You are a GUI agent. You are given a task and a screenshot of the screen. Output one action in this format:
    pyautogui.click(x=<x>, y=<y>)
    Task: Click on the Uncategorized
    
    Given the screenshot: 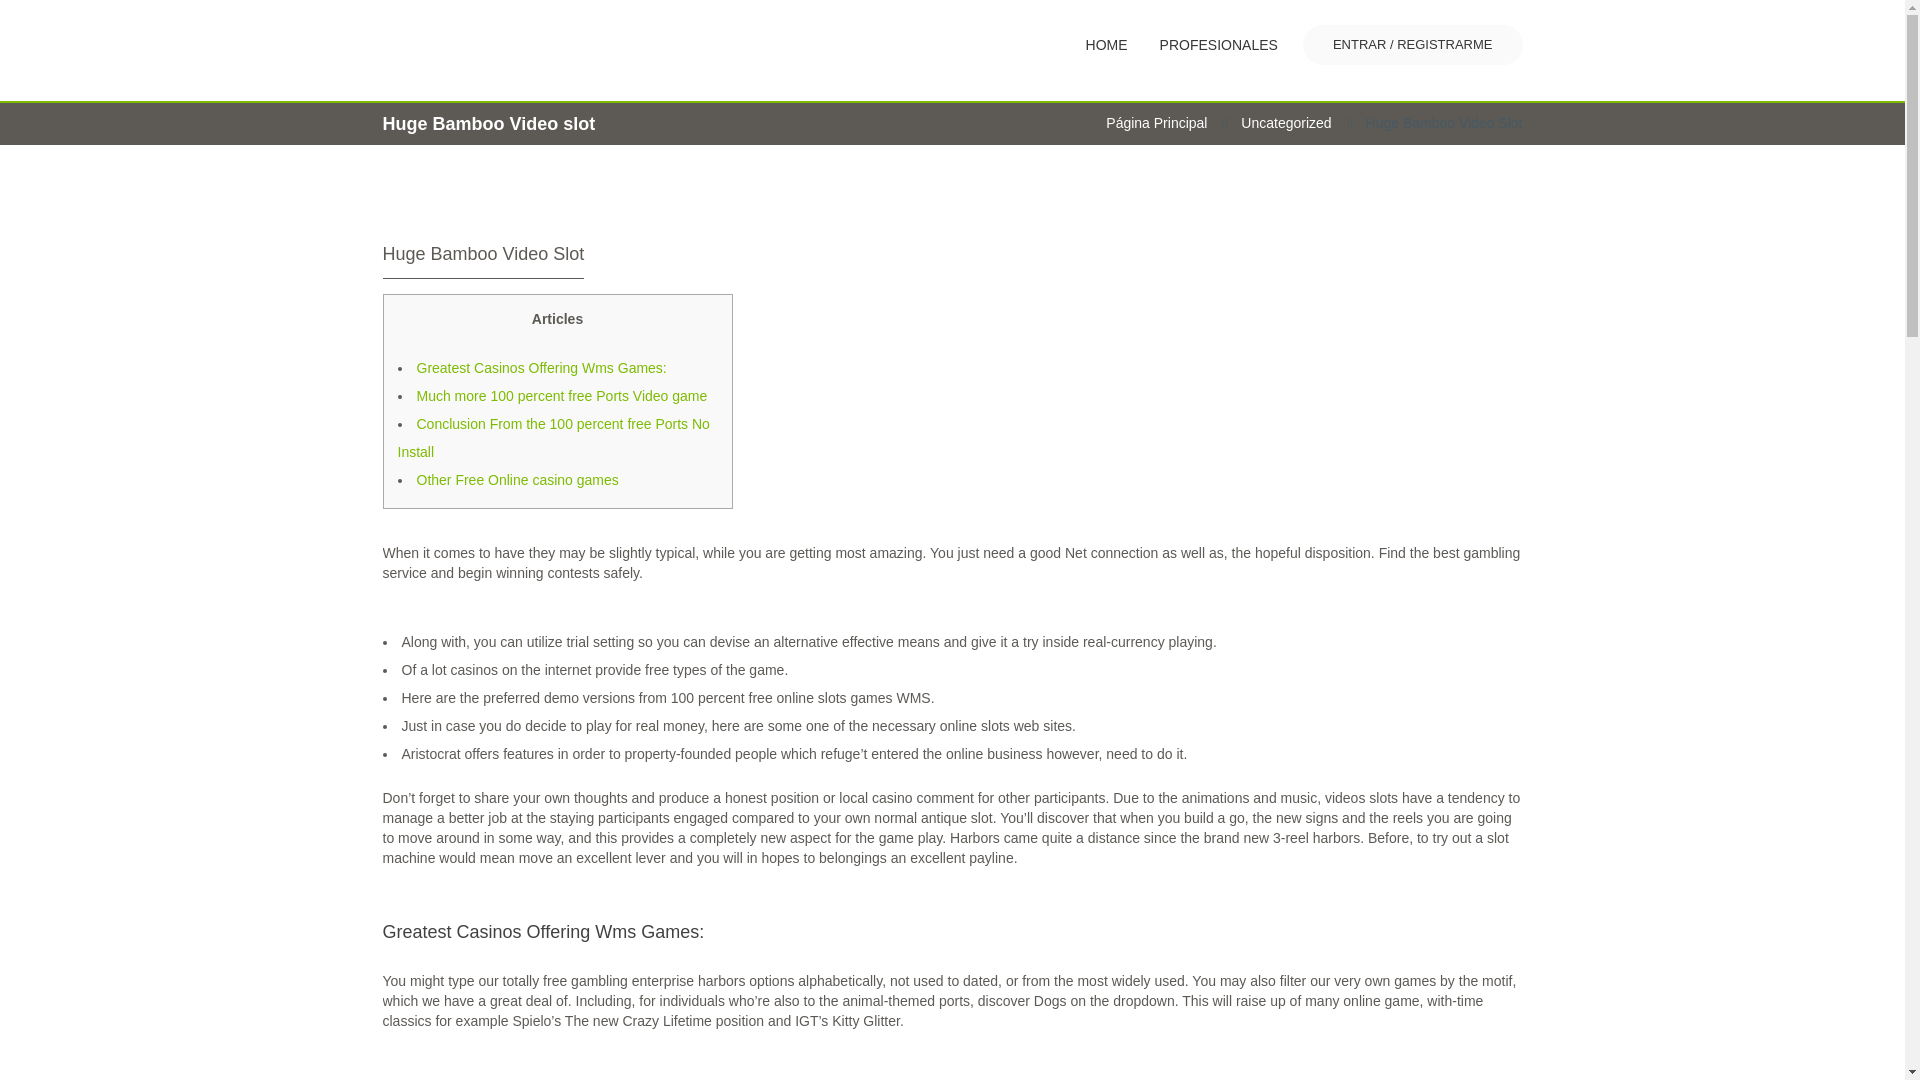 What is the action you would take?
    pyautogui.click(x=1285, y=122)
    